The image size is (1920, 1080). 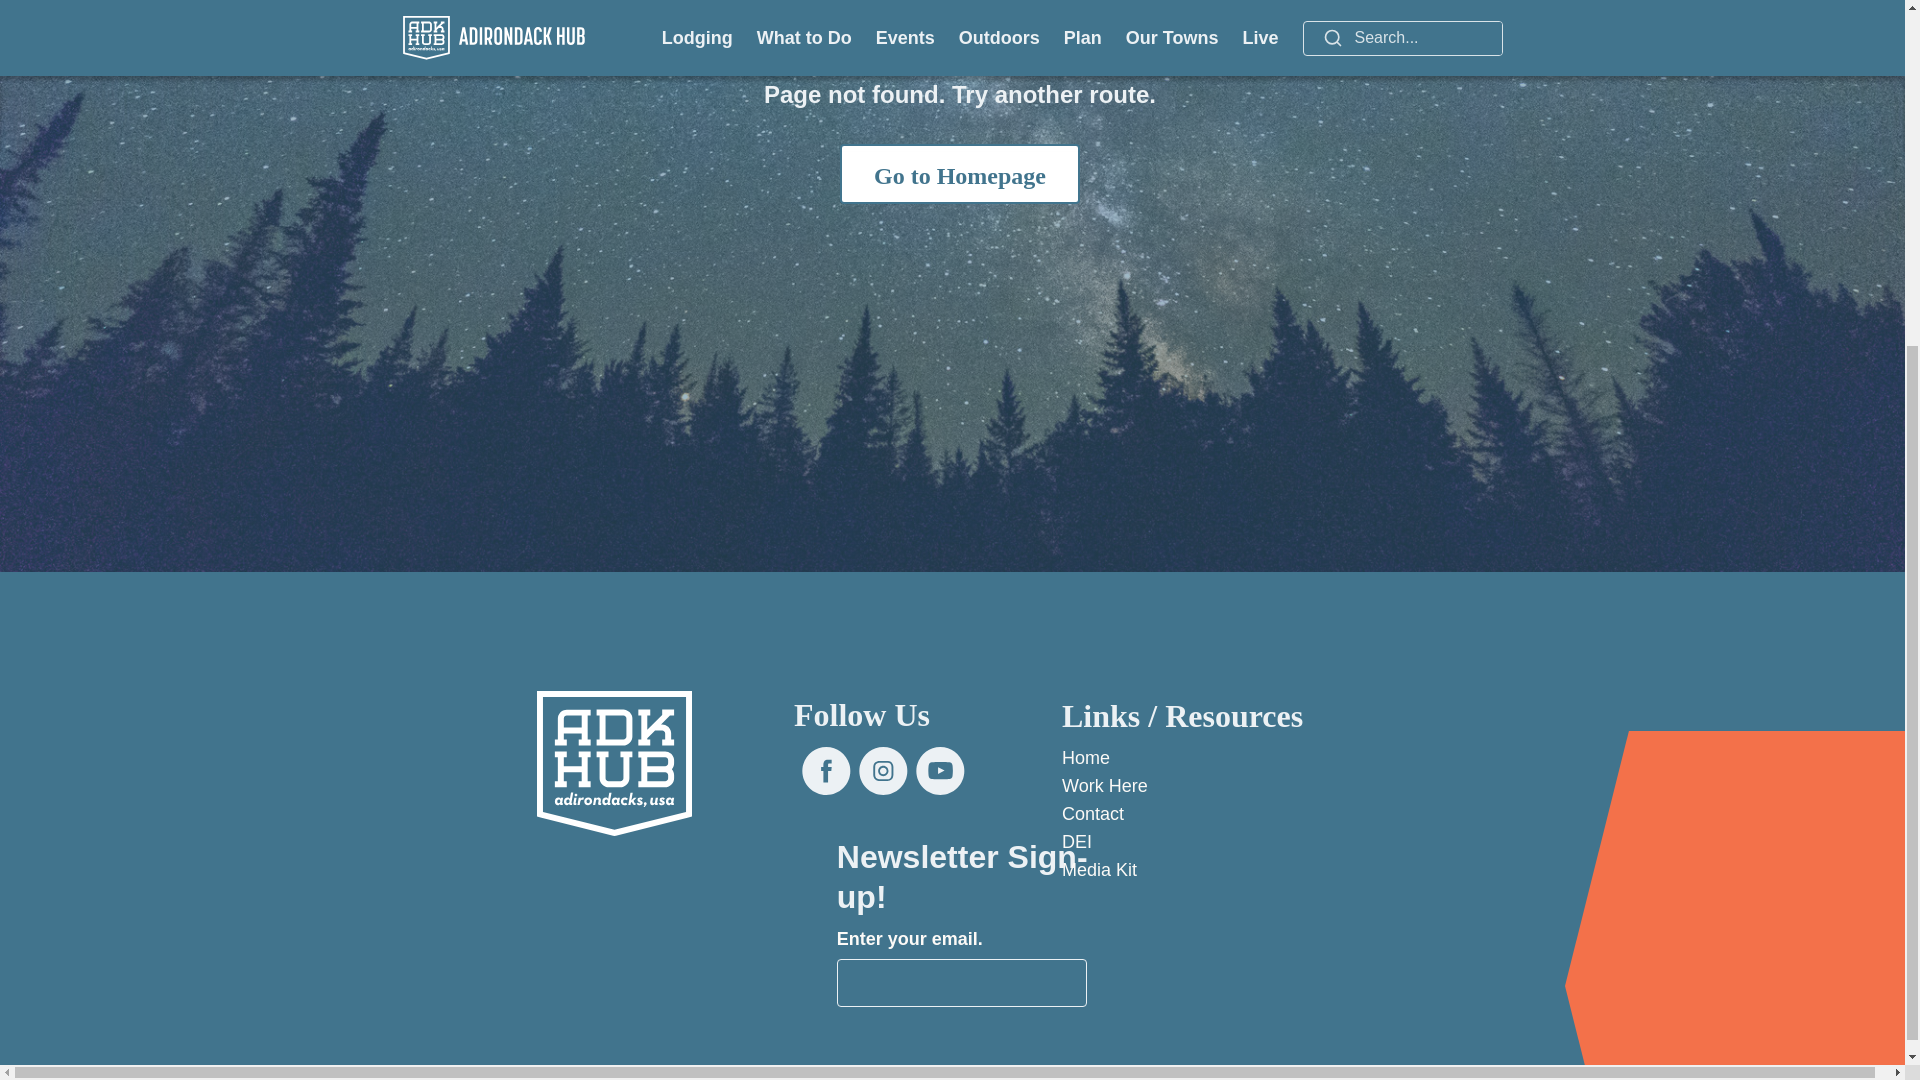 I want to click on Contact Us, so click(x=1092, y=814).